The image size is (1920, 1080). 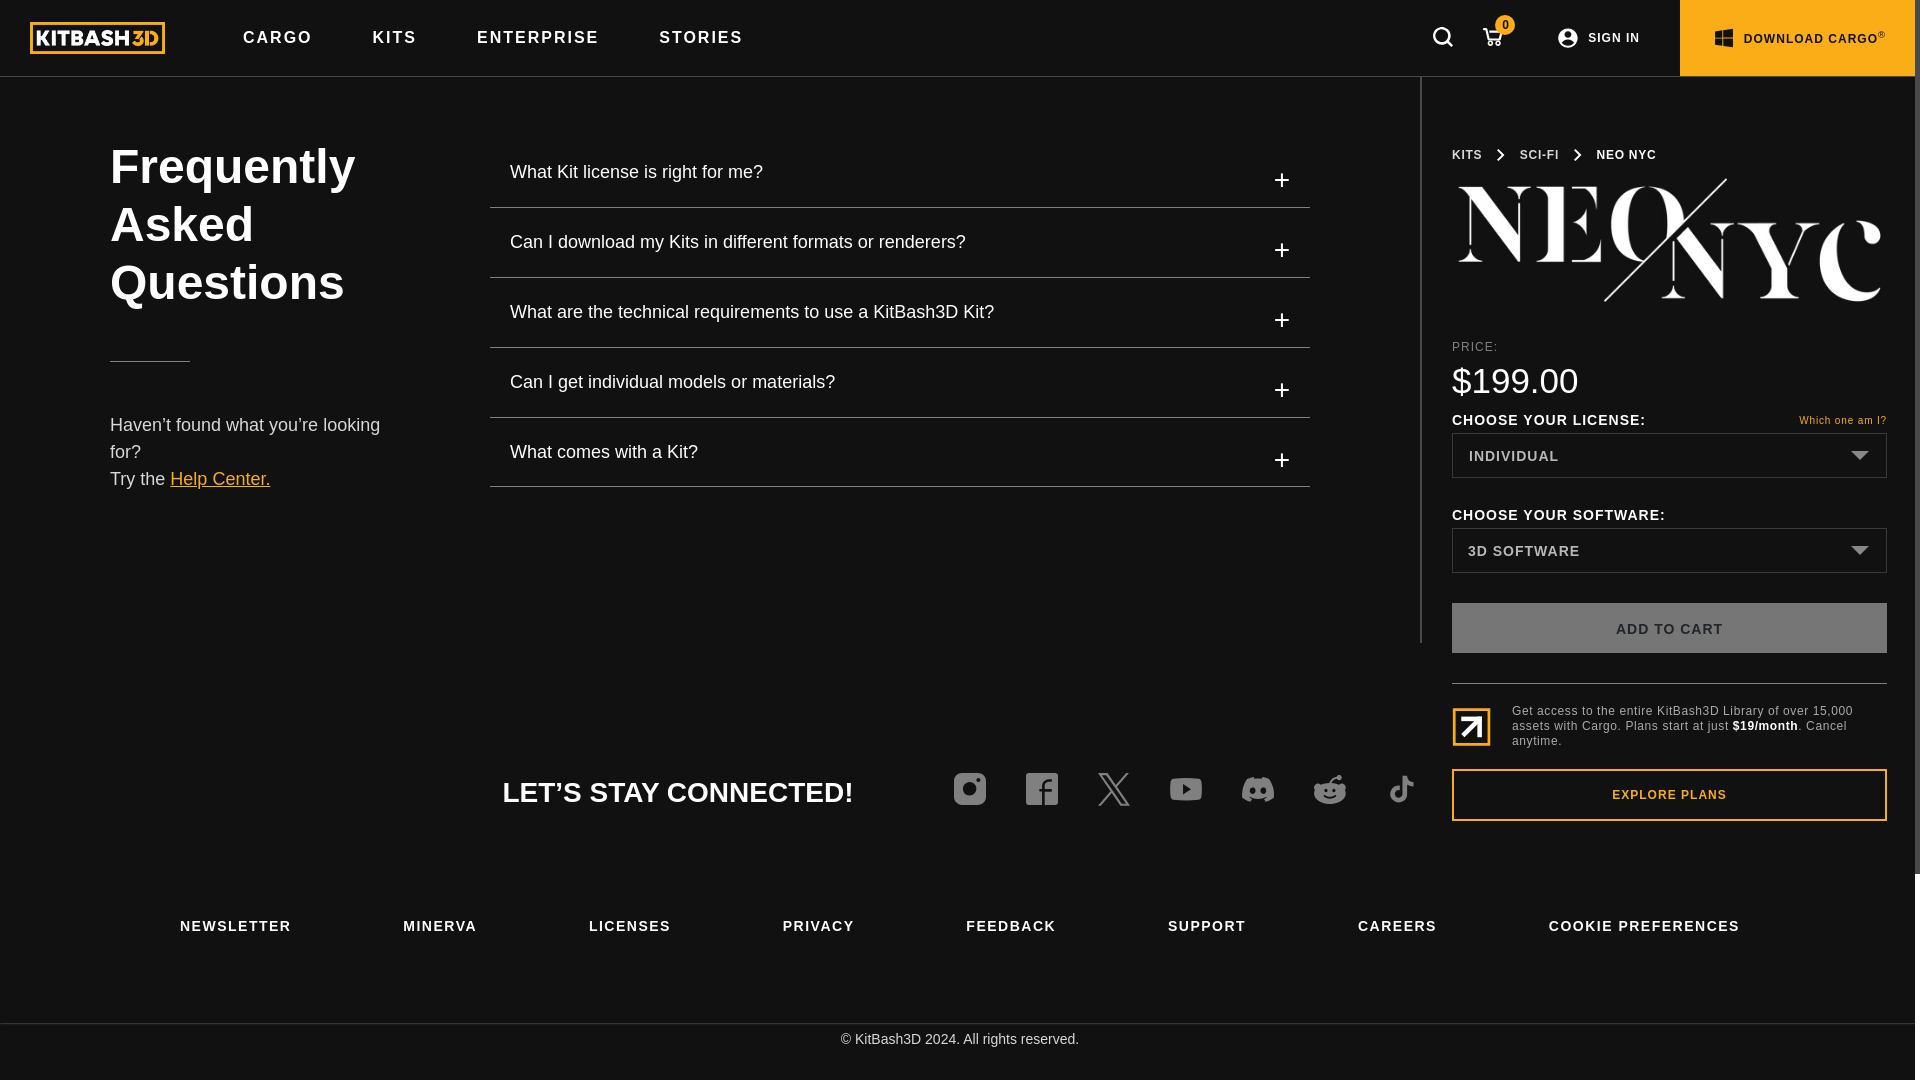 What do you see at coordinates (1185, 792) in the screenshot?
I see `Youtube` at bounding box center [1185, 792].